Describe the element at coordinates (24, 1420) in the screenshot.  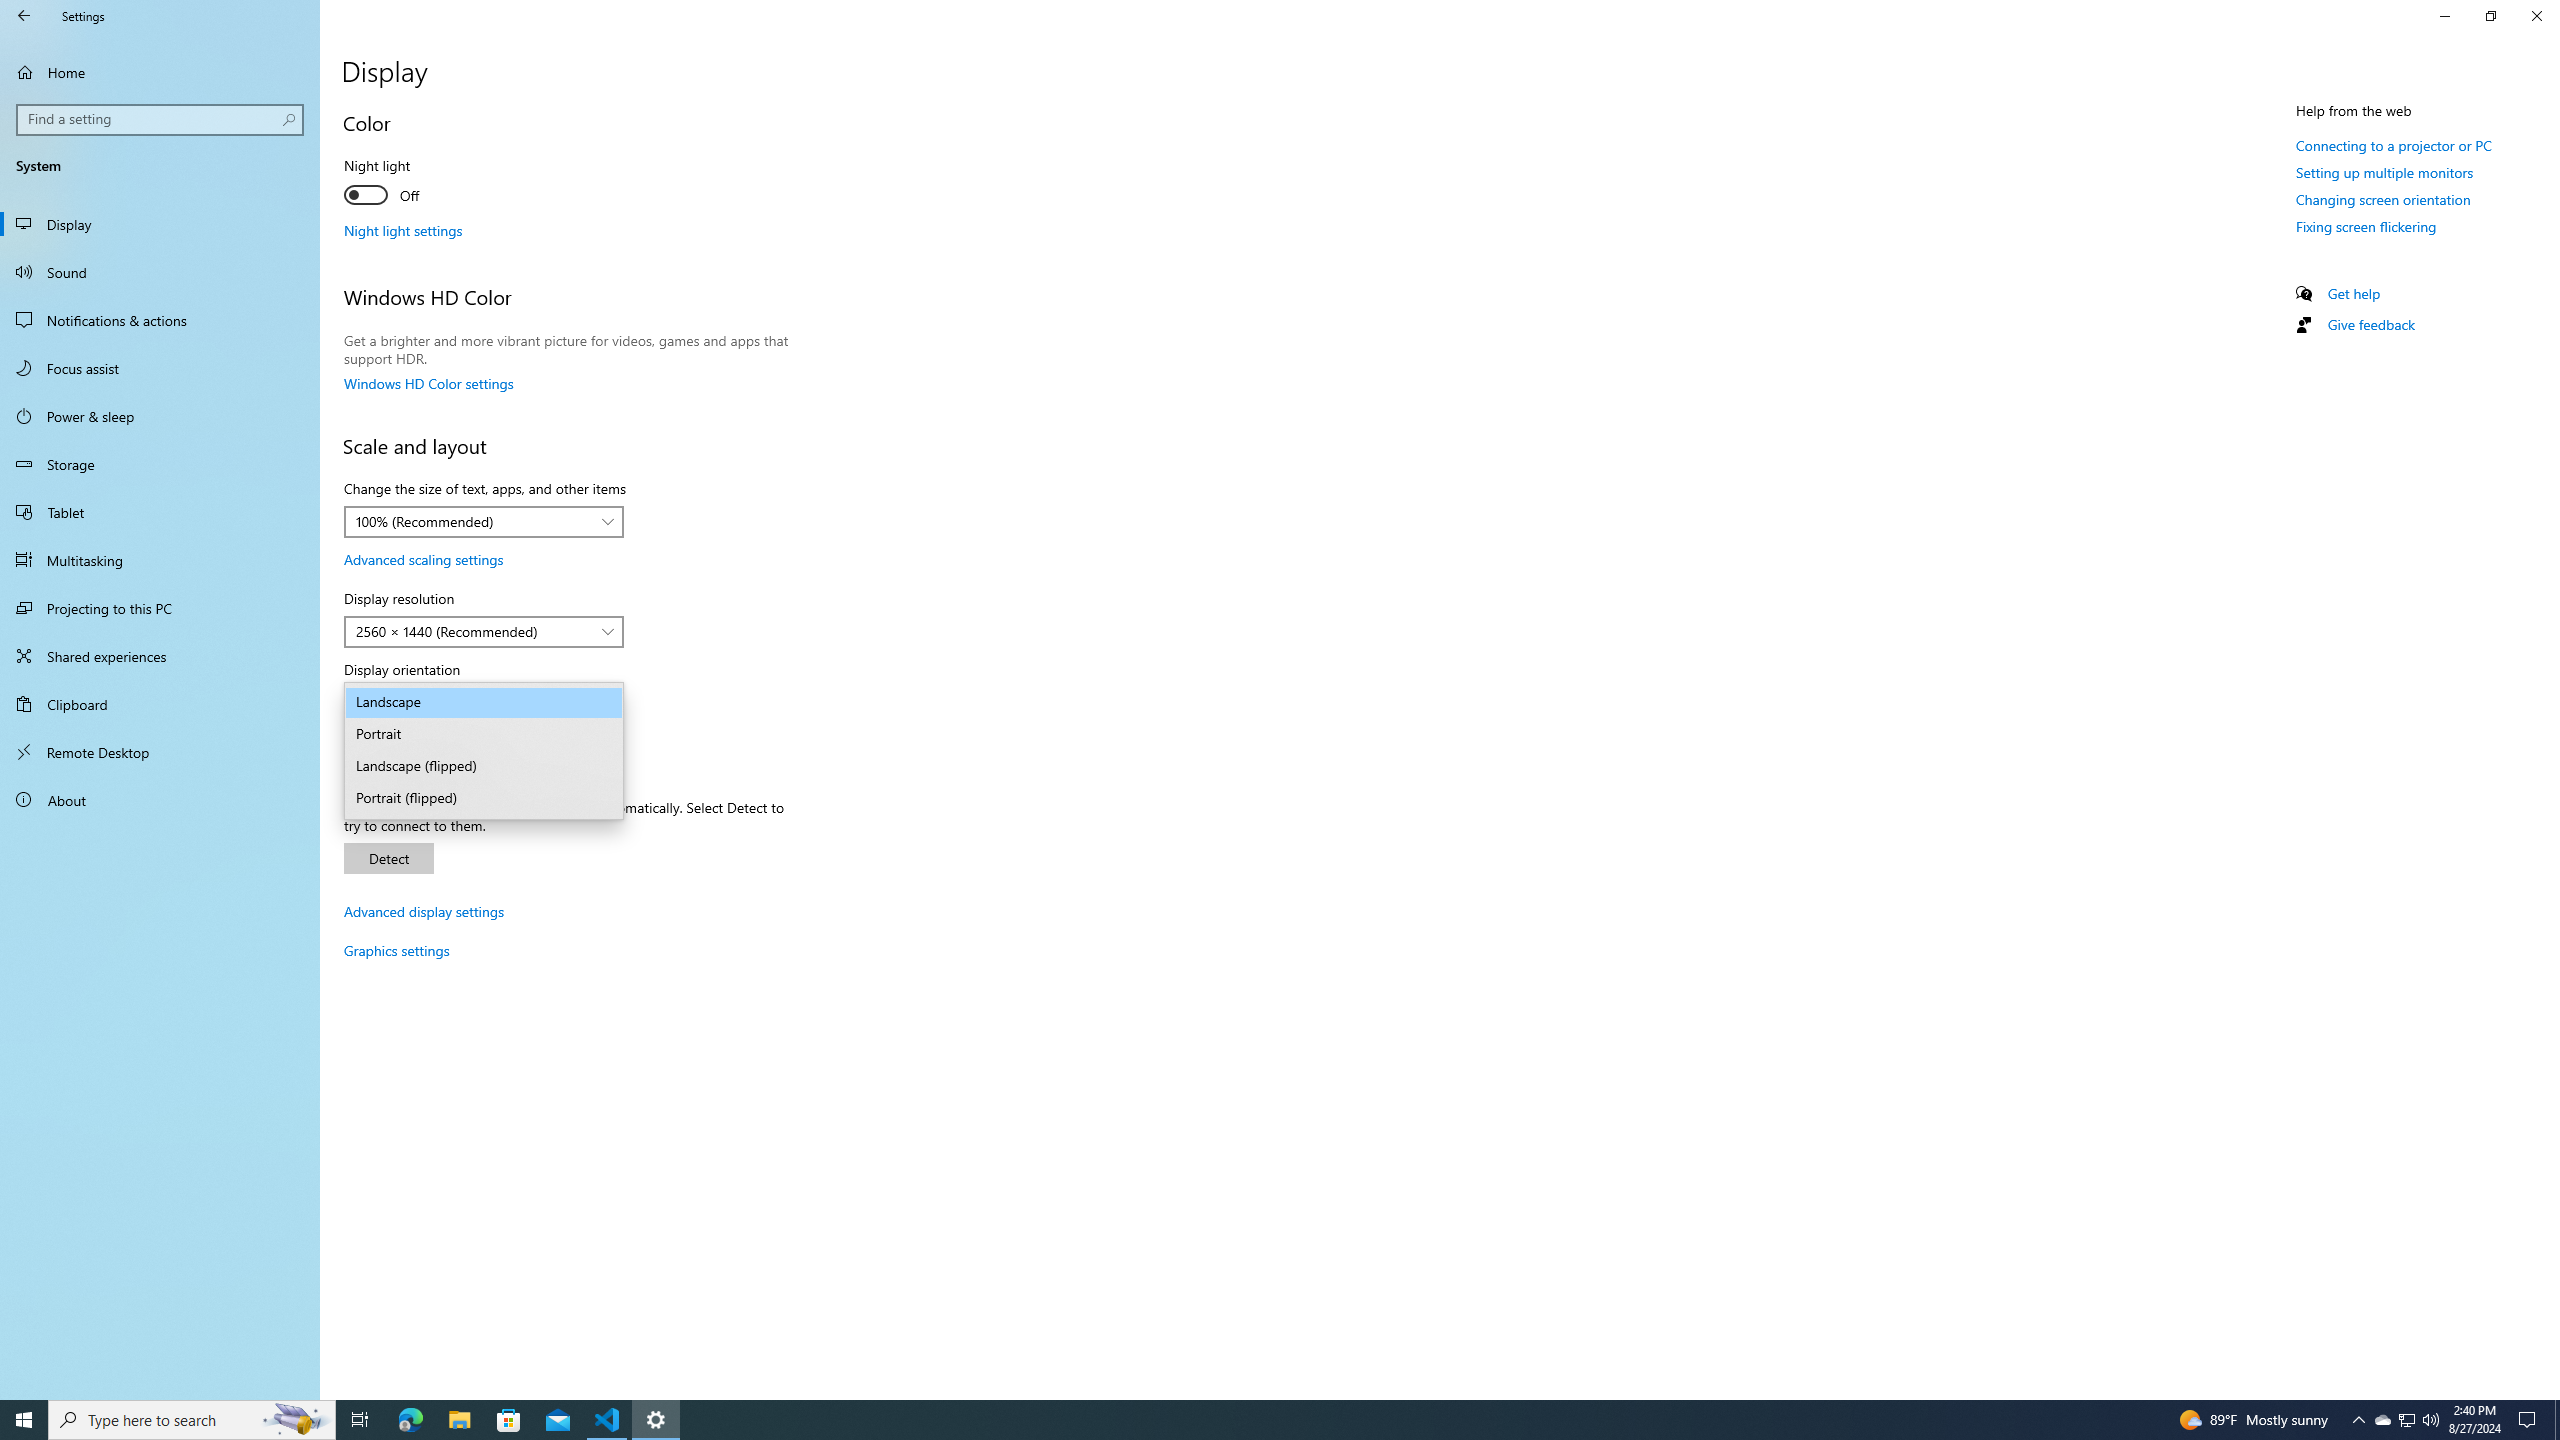
I see `Start` at that location.